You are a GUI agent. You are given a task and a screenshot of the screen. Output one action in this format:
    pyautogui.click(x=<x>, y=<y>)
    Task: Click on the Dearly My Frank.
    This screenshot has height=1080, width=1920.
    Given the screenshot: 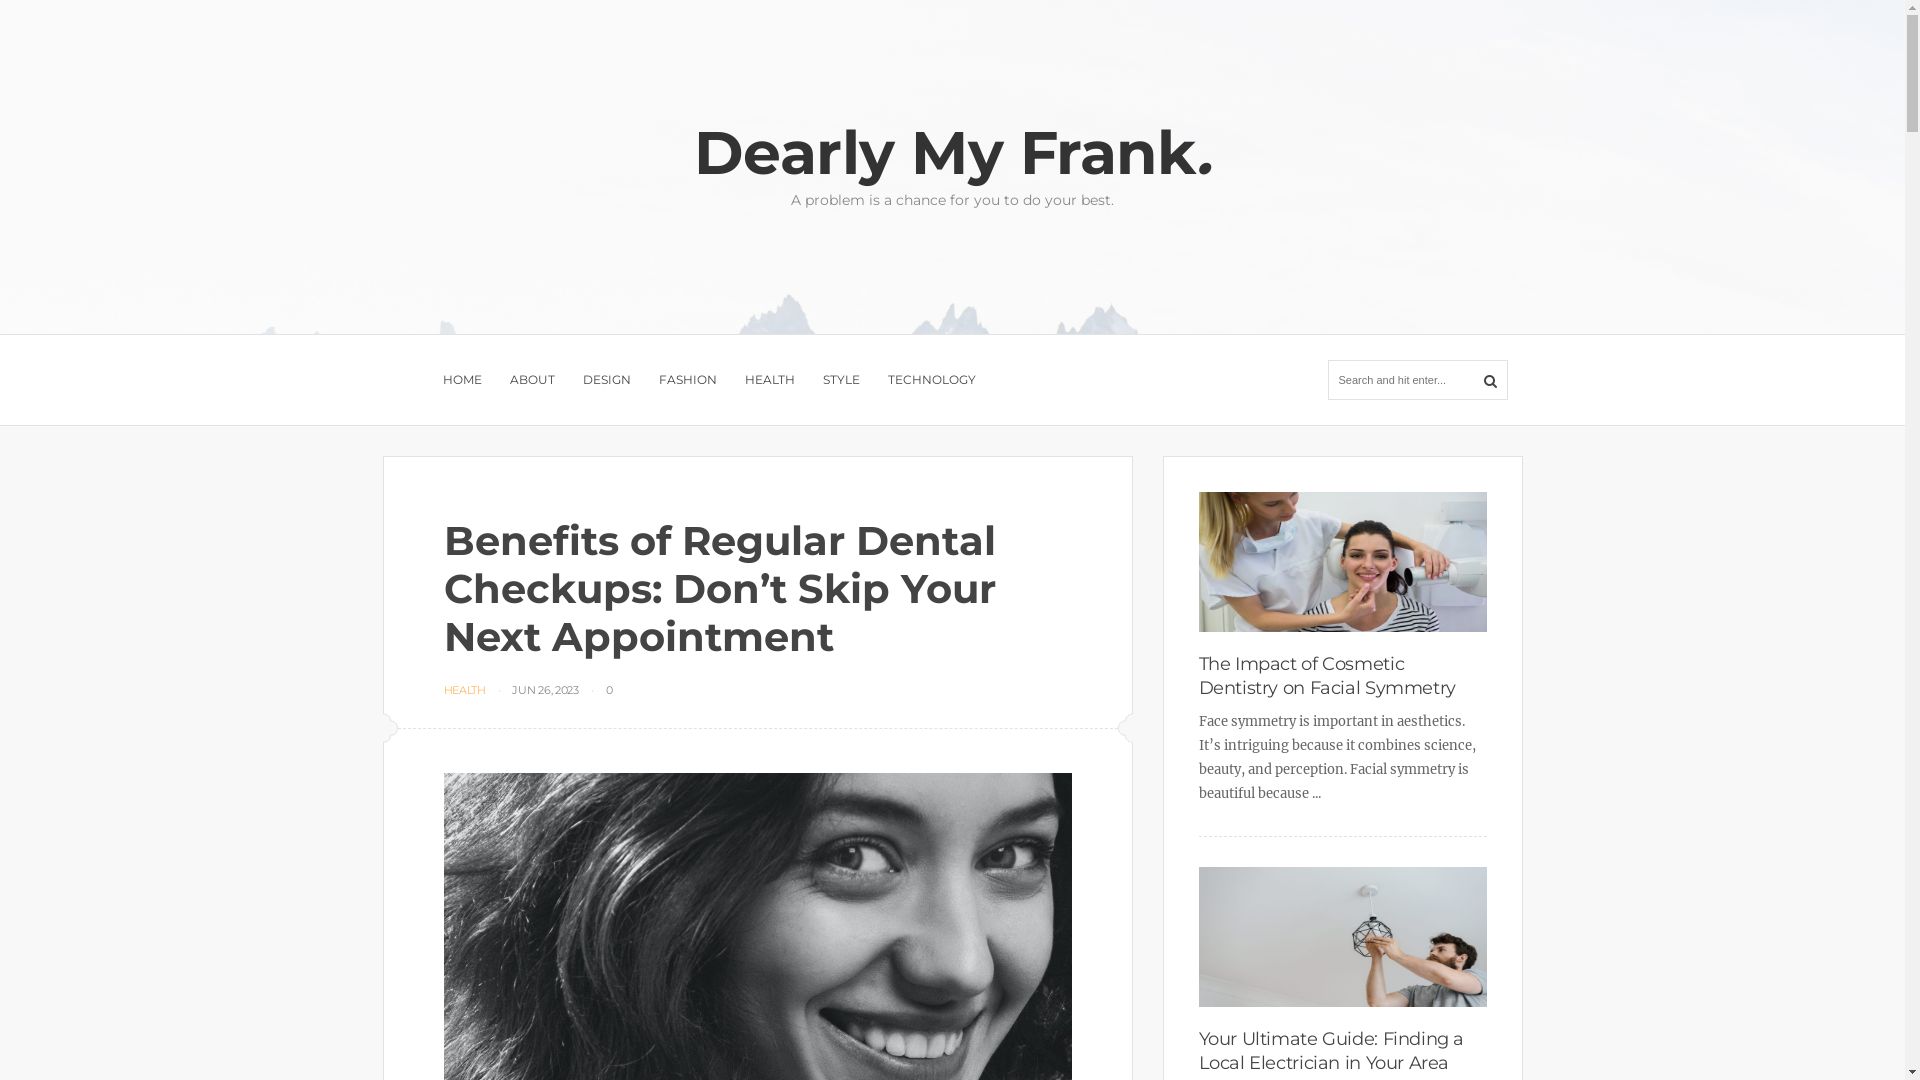 What is the action you would take?
    pyautogui.click(x=953, y=152)
    